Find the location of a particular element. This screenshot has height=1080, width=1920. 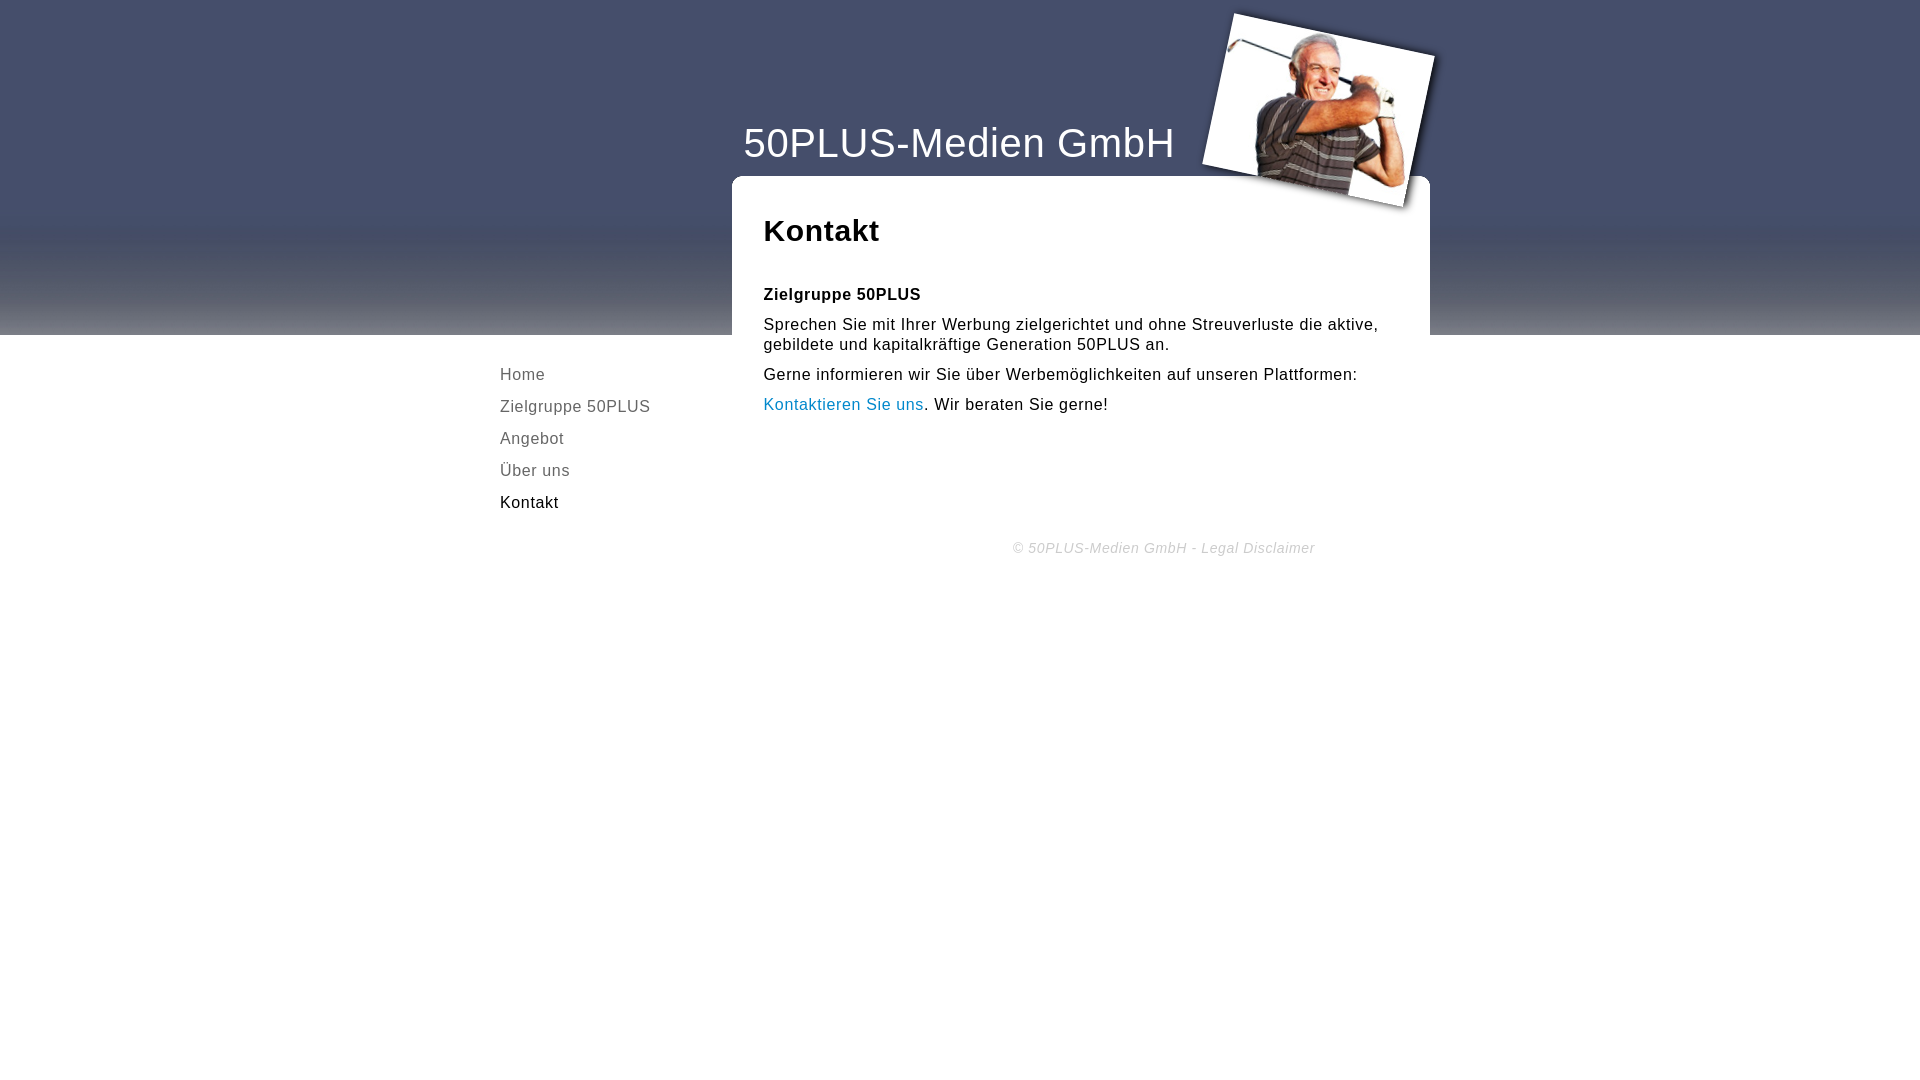

Kontaktieren Sie uns is located at coordinates (844, 404).